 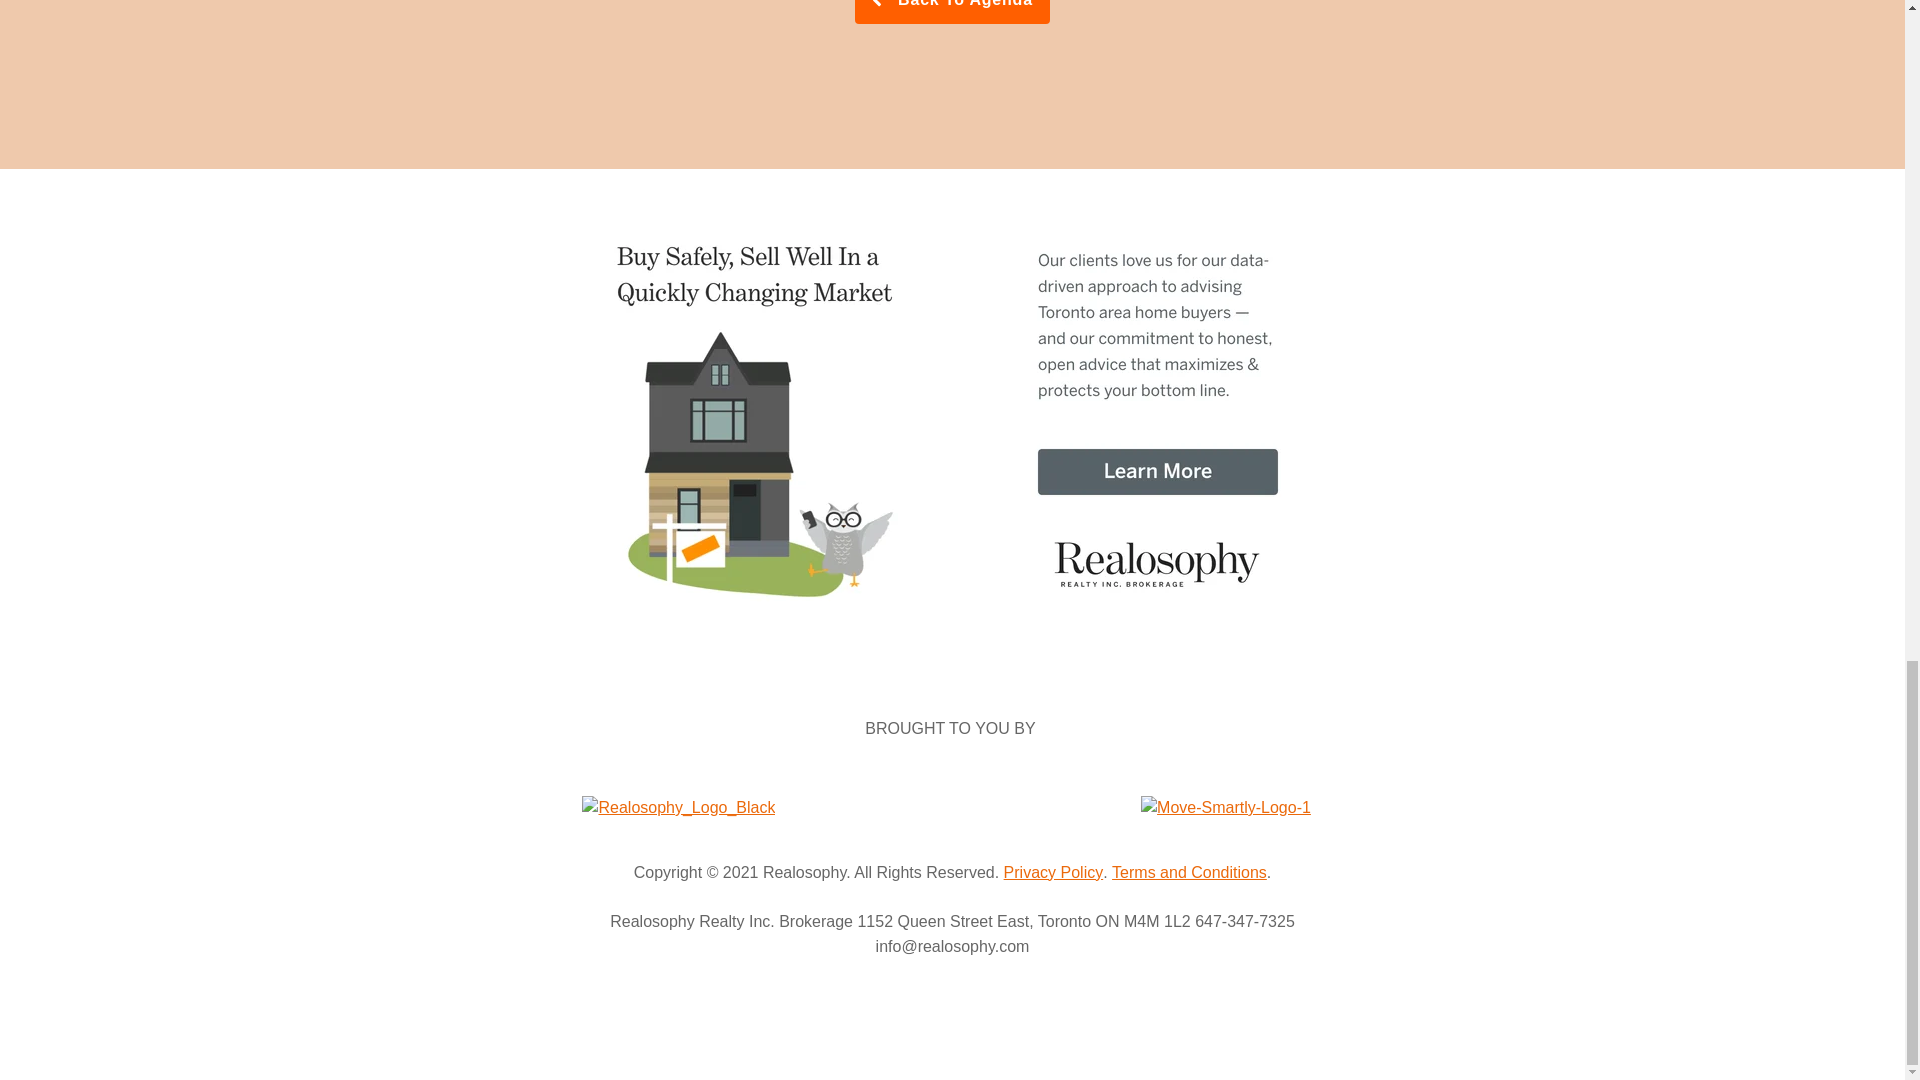 I want to click on Back To Agenda, so click(x=952, y=12).